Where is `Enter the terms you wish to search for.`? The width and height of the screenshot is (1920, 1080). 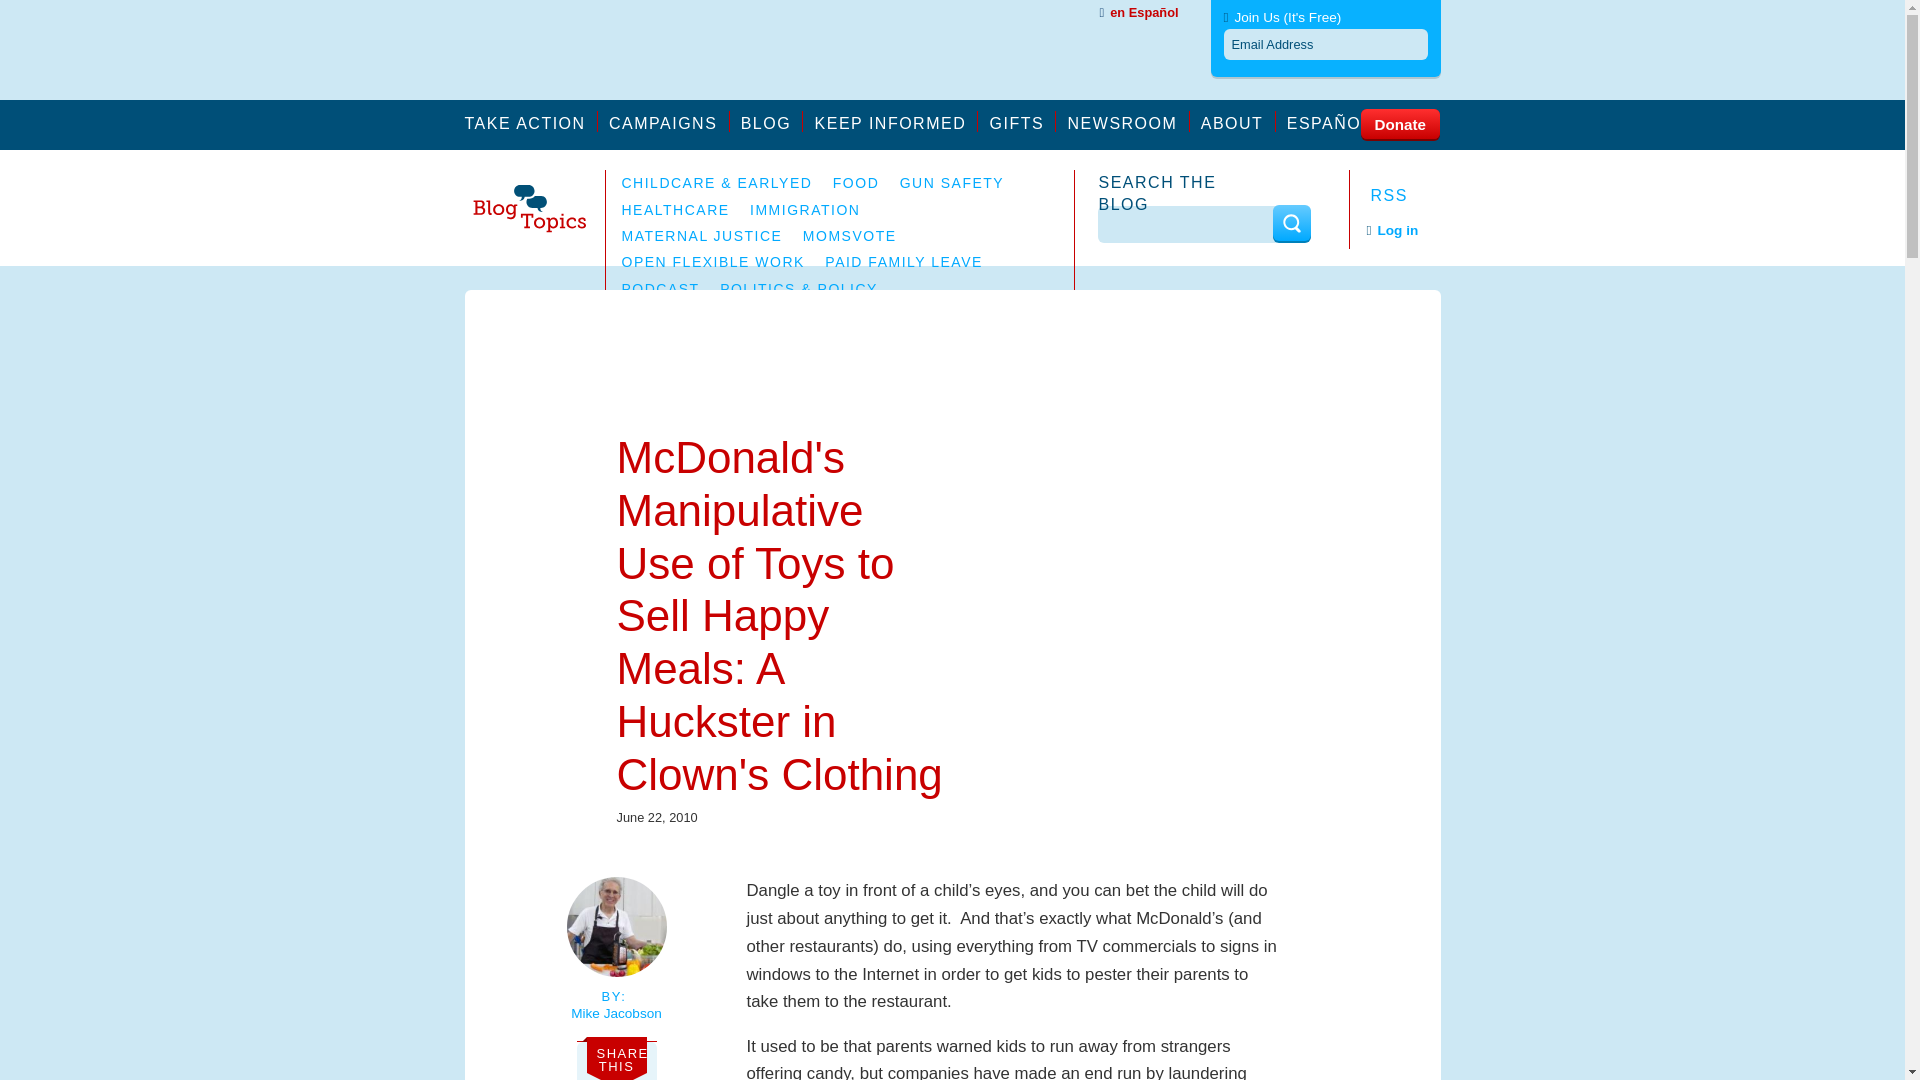 Enter the terms you wish to search for. is located at coordinates (1187, 224).